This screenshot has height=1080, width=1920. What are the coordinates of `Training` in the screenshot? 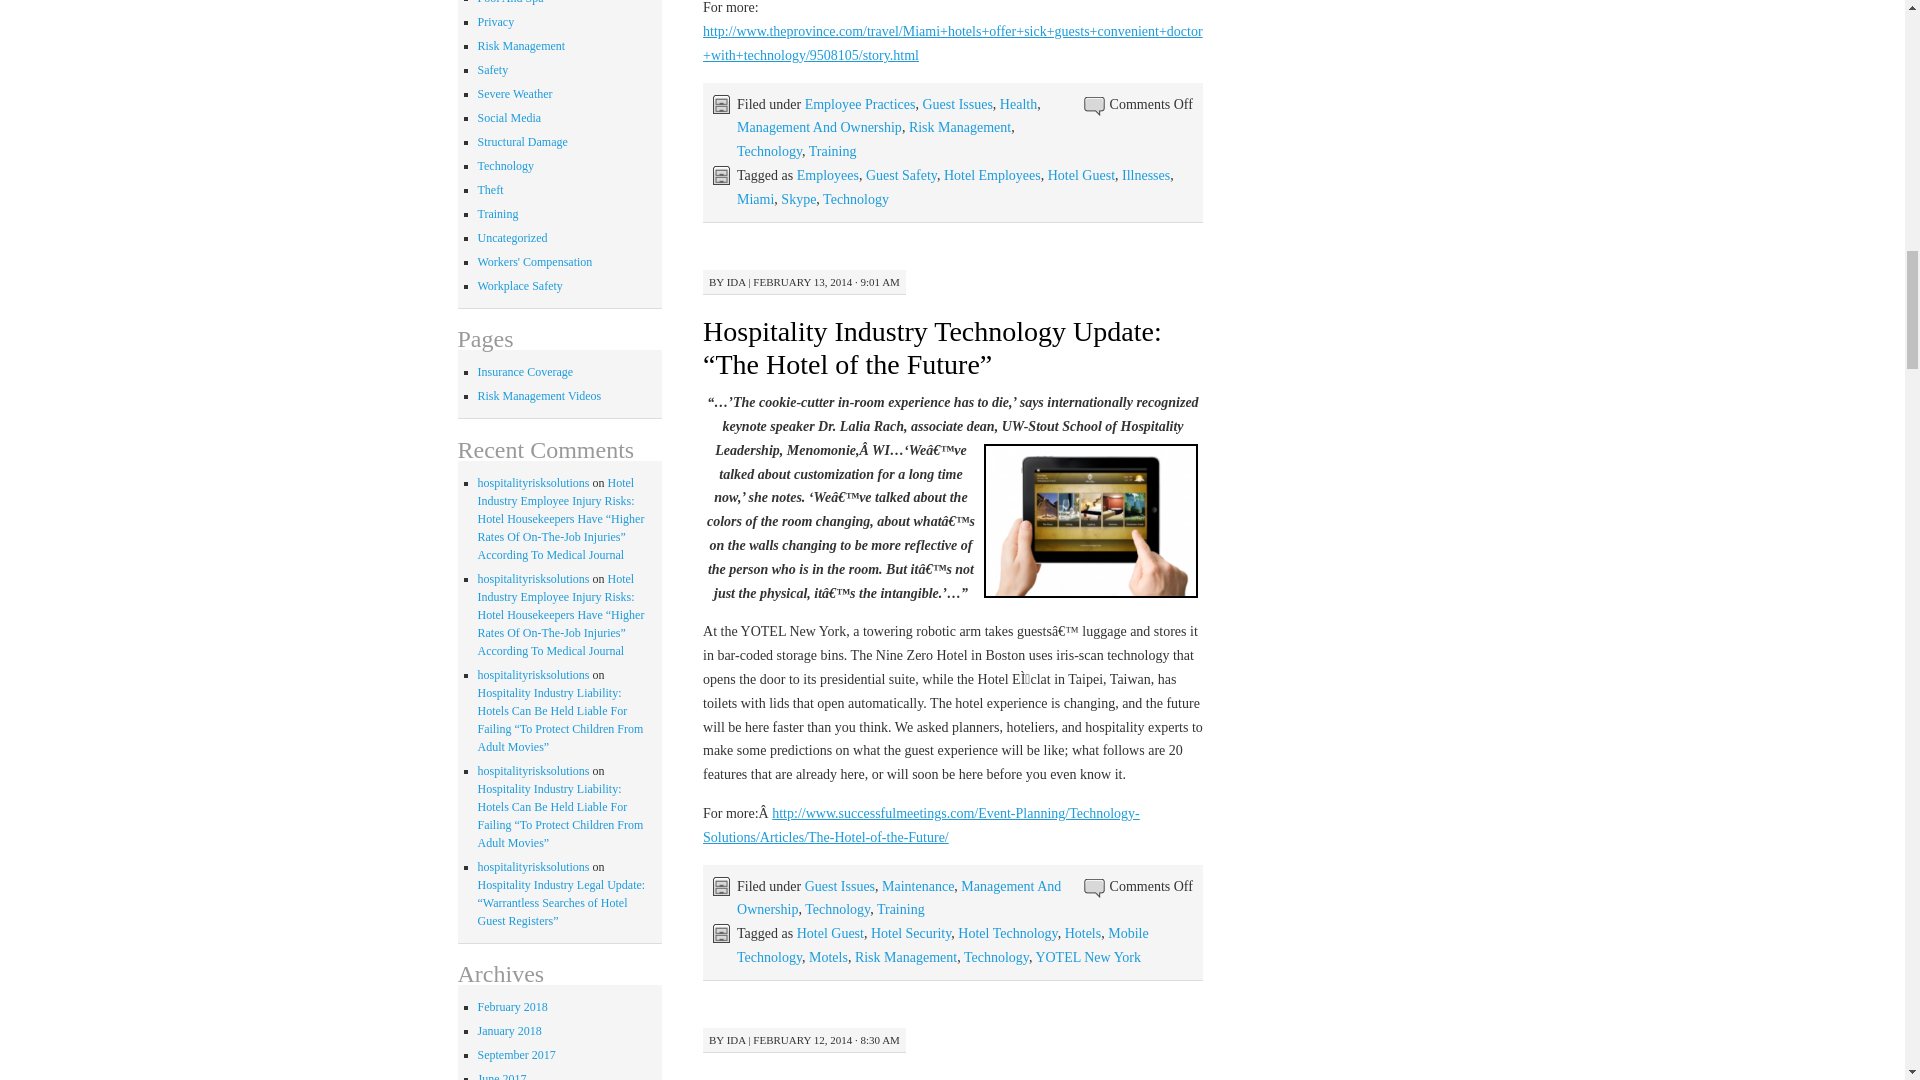 It's located at (832, 150).